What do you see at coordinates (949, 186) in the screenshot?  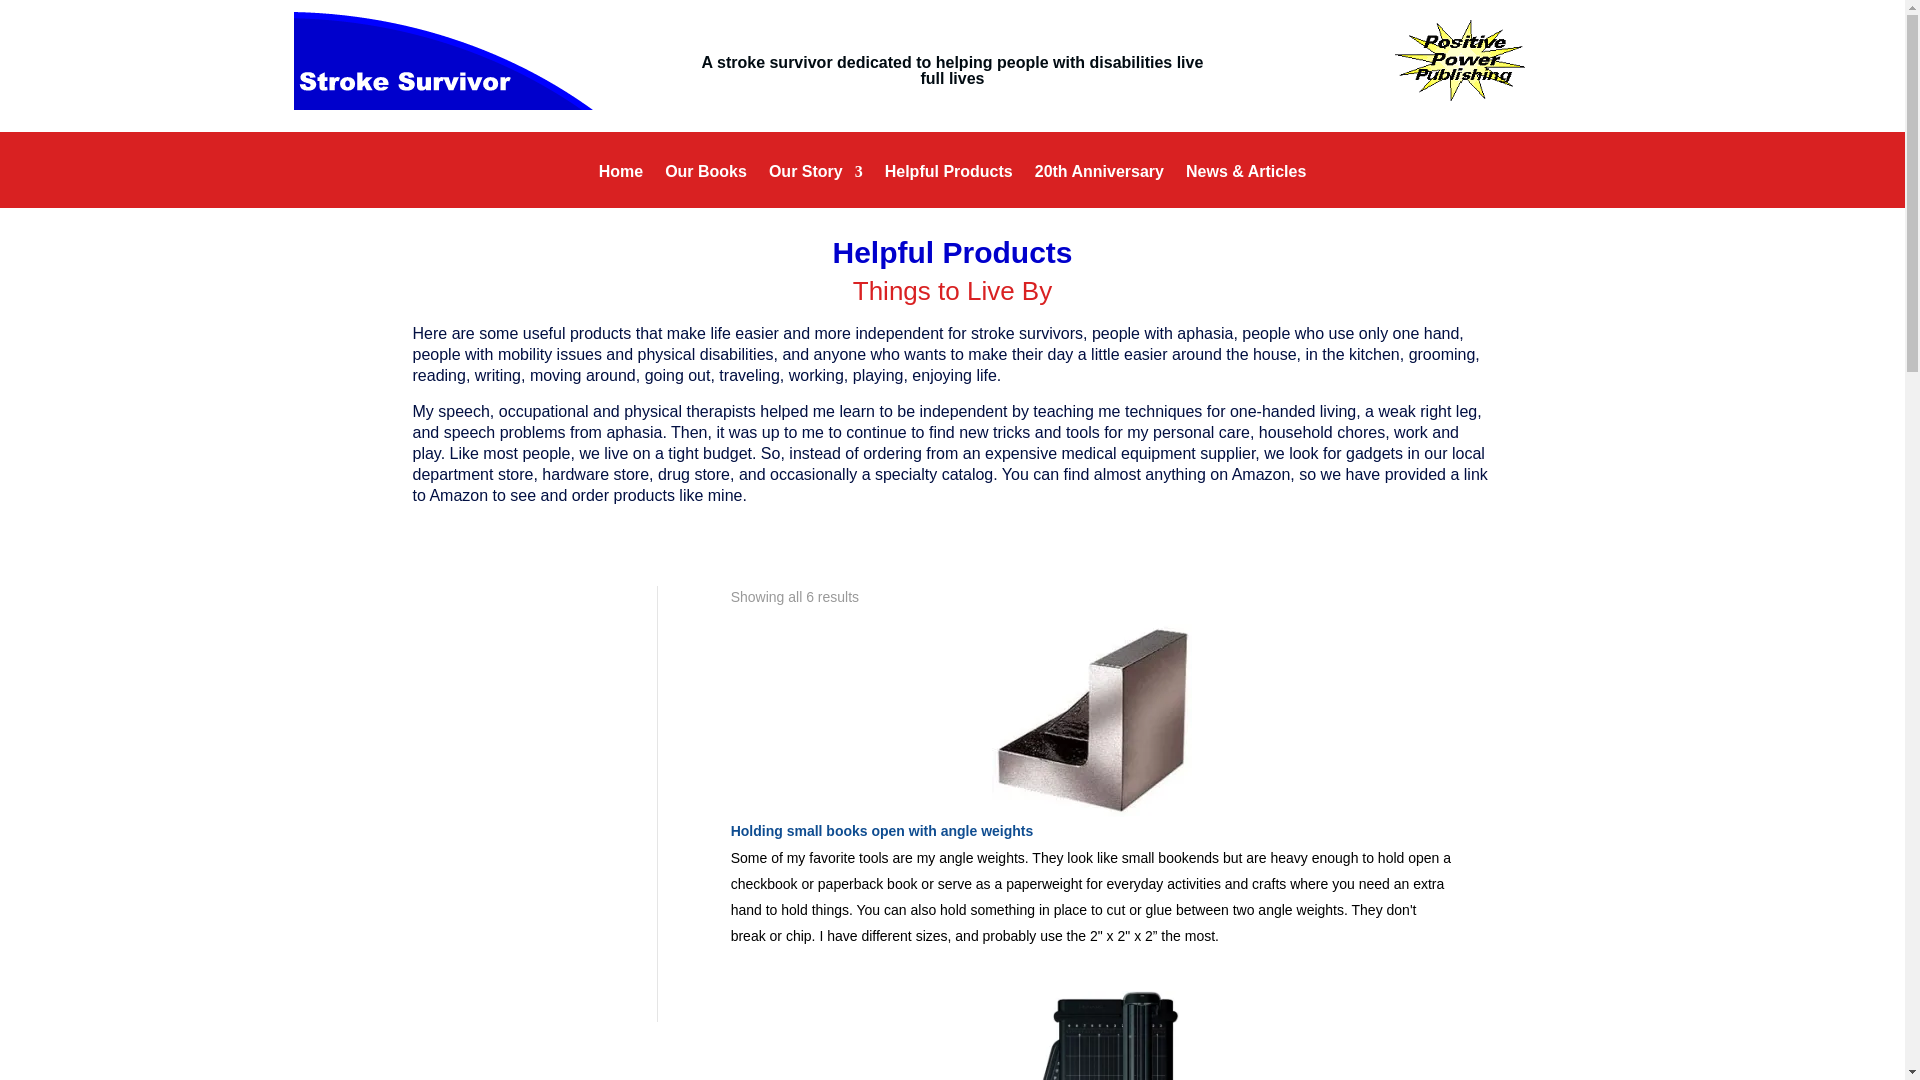 I see `Helpful Products` at bounding box center [949, 186].